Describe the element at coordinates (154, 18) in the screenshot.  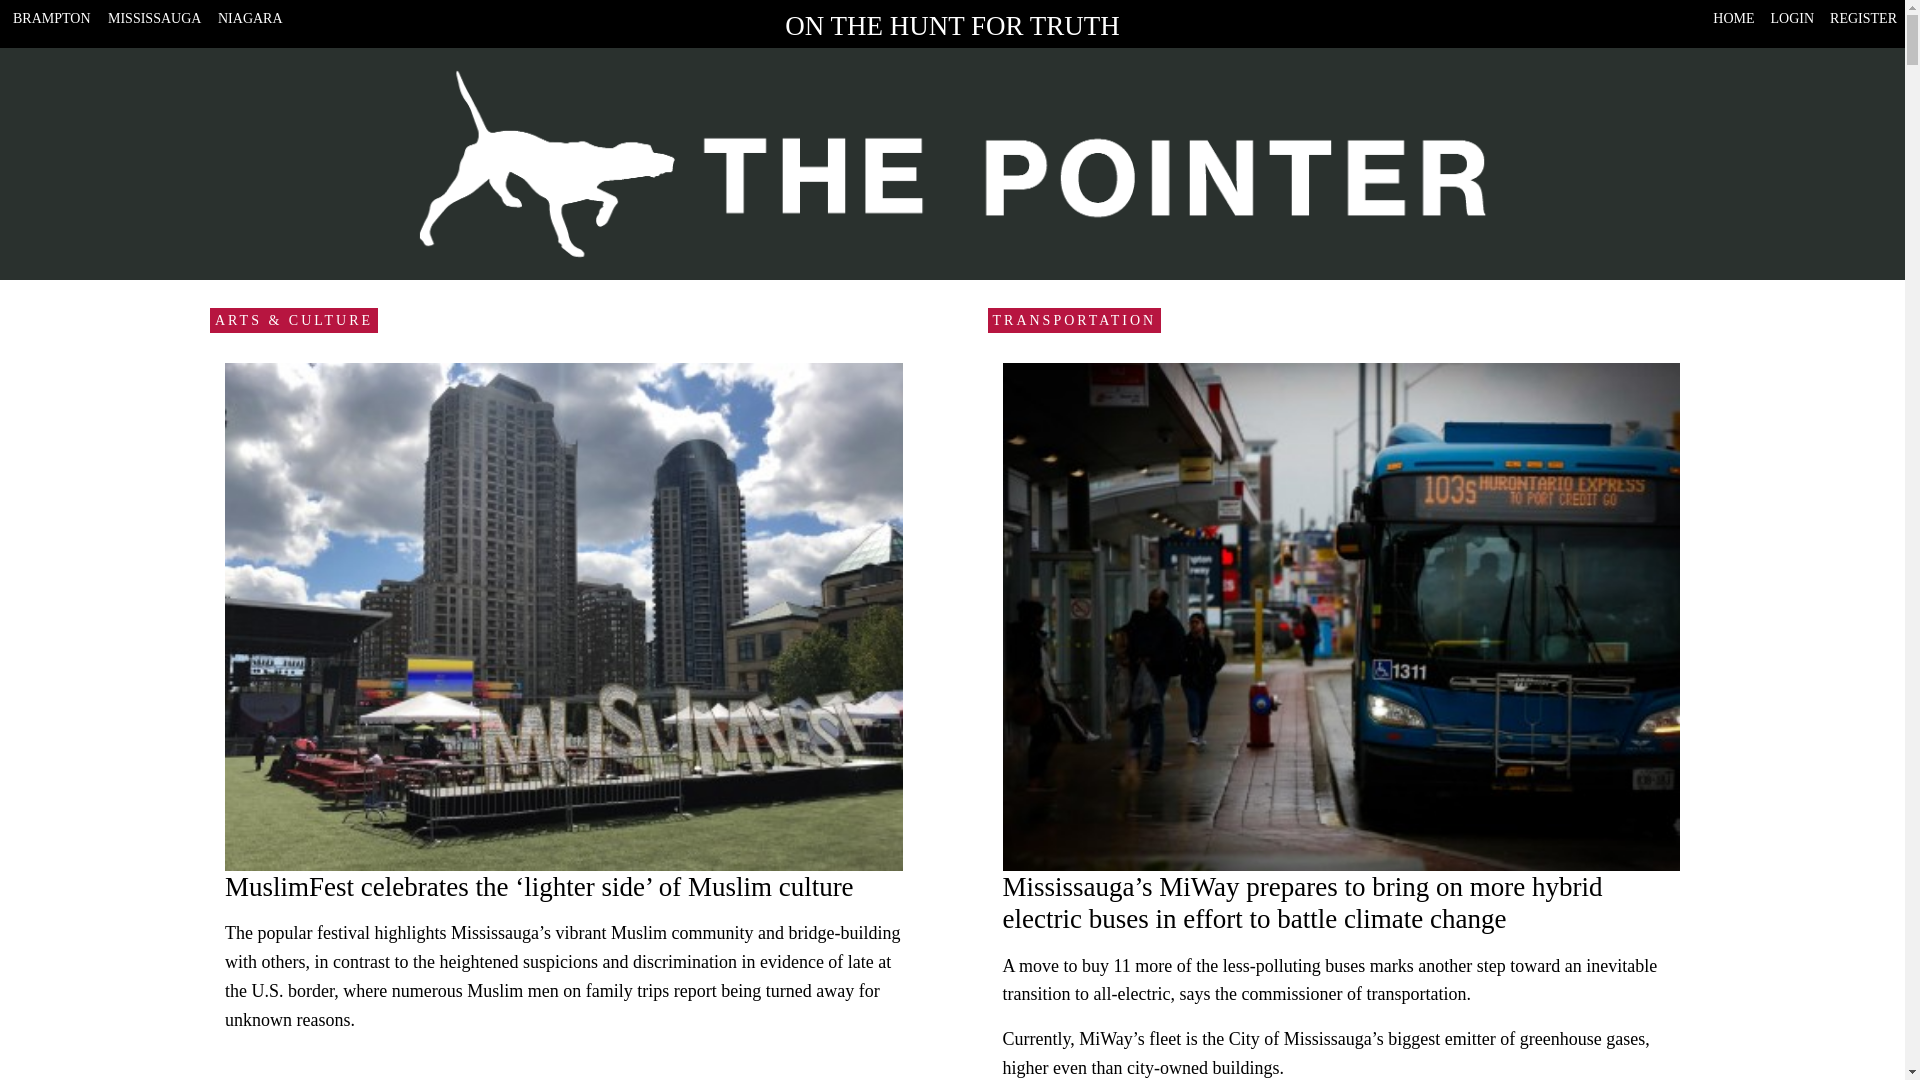
I see `MISSISSAUGA` at that location.